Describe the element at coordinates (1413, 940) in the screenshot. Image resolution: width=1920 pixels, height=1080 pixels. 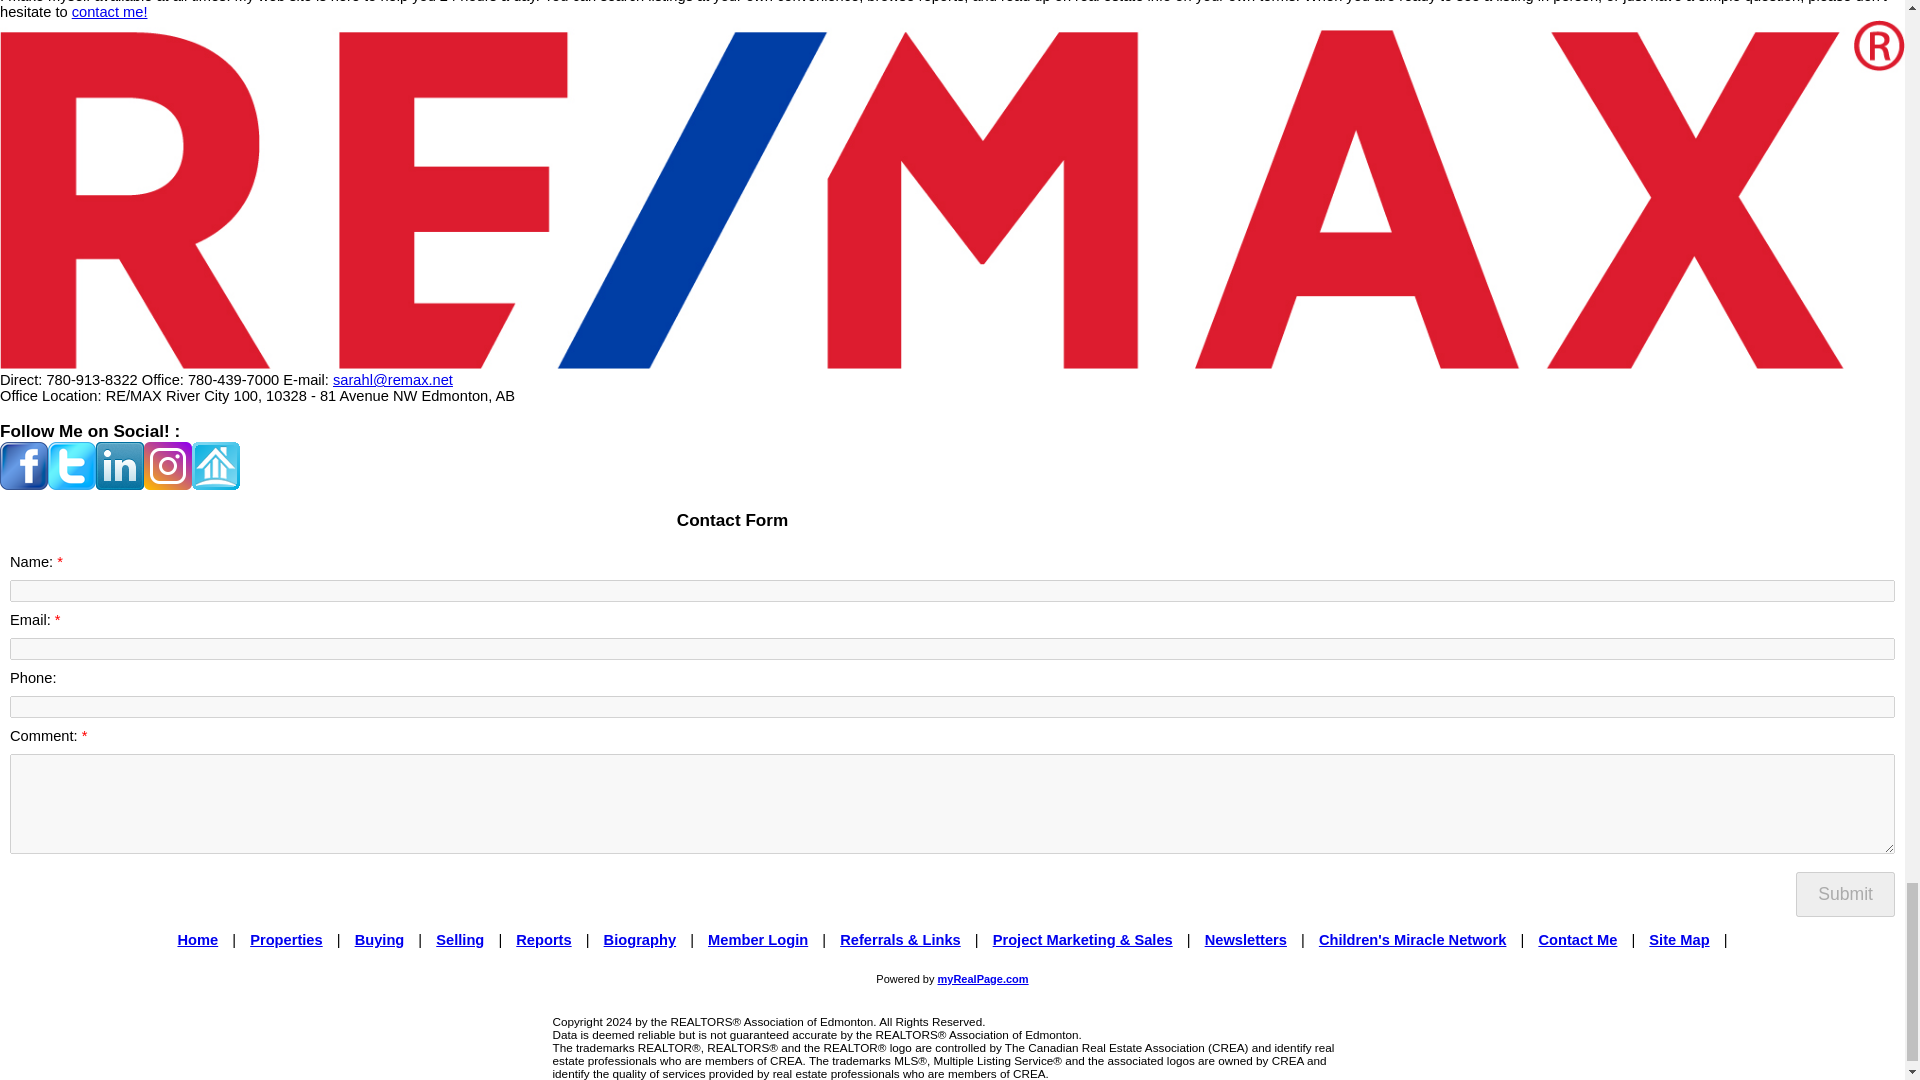
I see `Children's Miracle Network` at that location.